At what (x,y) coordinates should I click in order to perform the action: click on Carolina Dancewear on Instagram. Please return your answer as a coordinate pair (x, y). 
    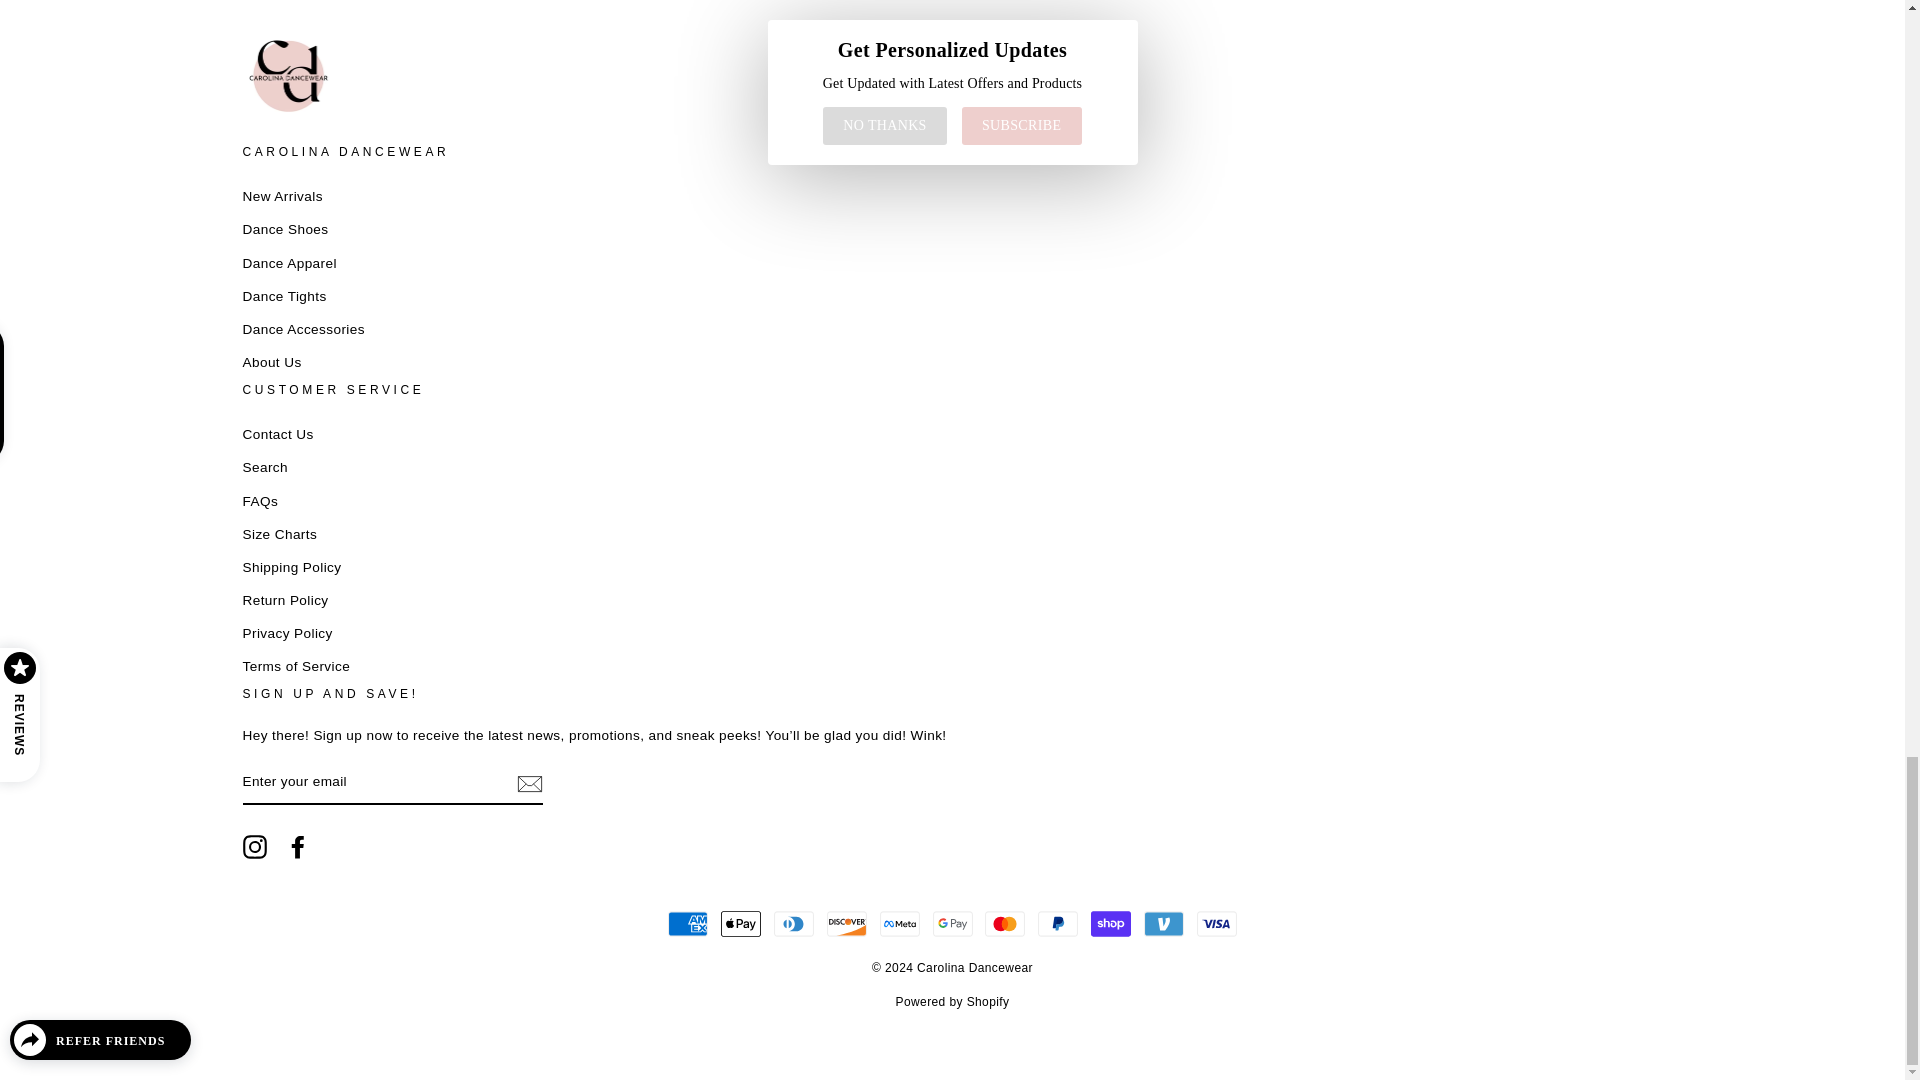
    Looking at the image, I should click on (254, 846).